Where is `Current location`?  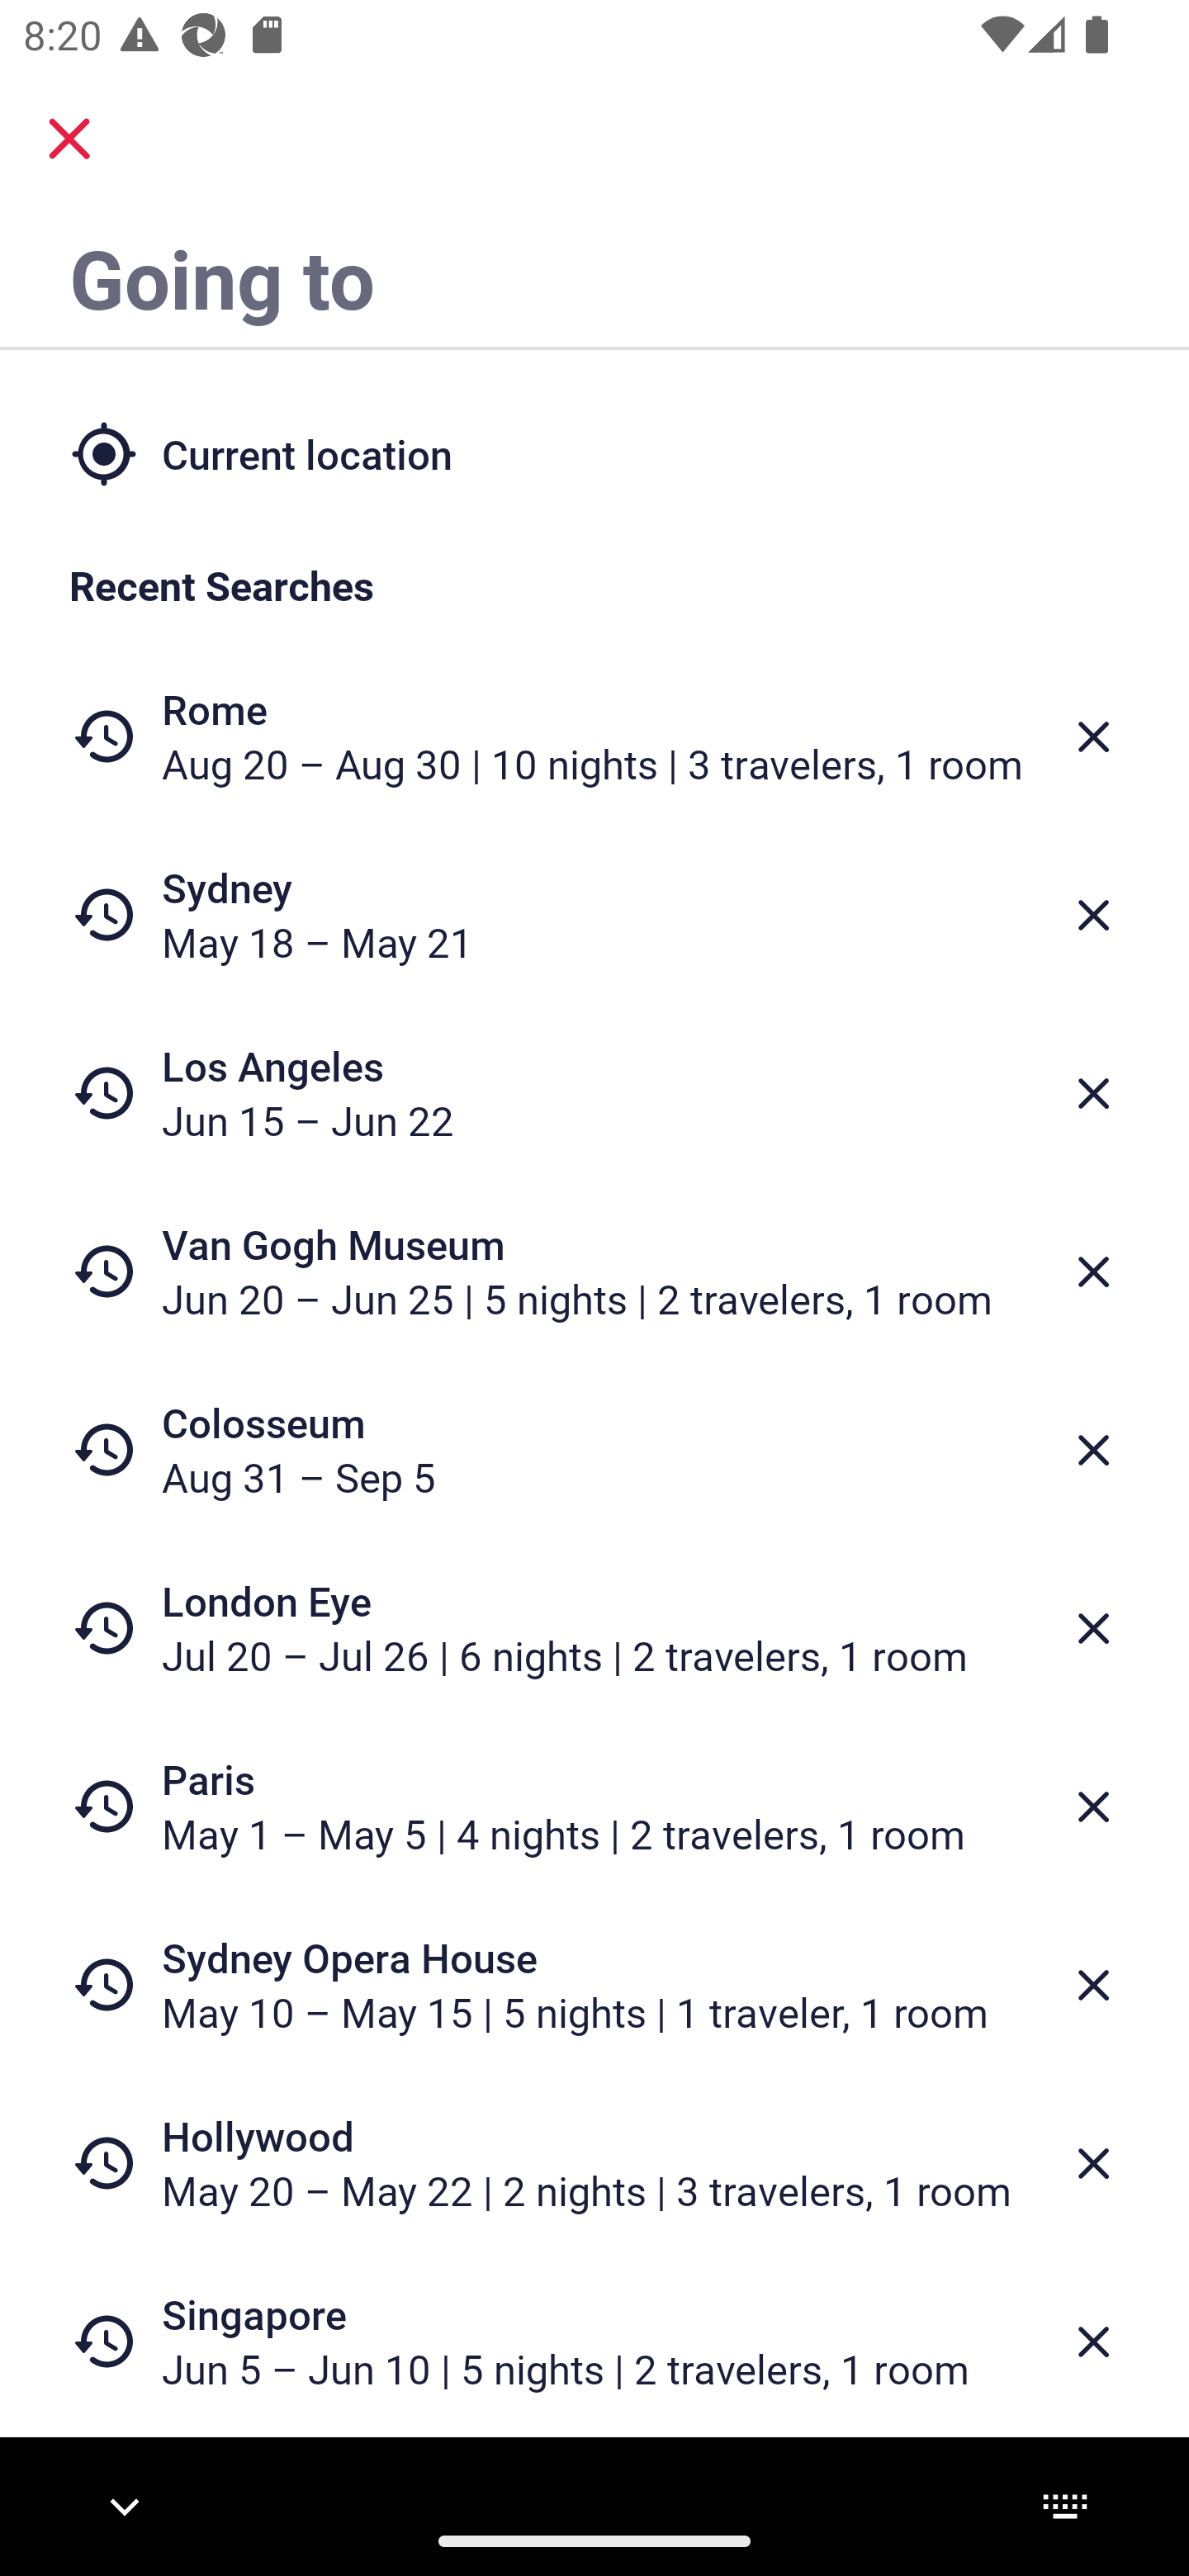 Current location is located at coordinates (594, 452).